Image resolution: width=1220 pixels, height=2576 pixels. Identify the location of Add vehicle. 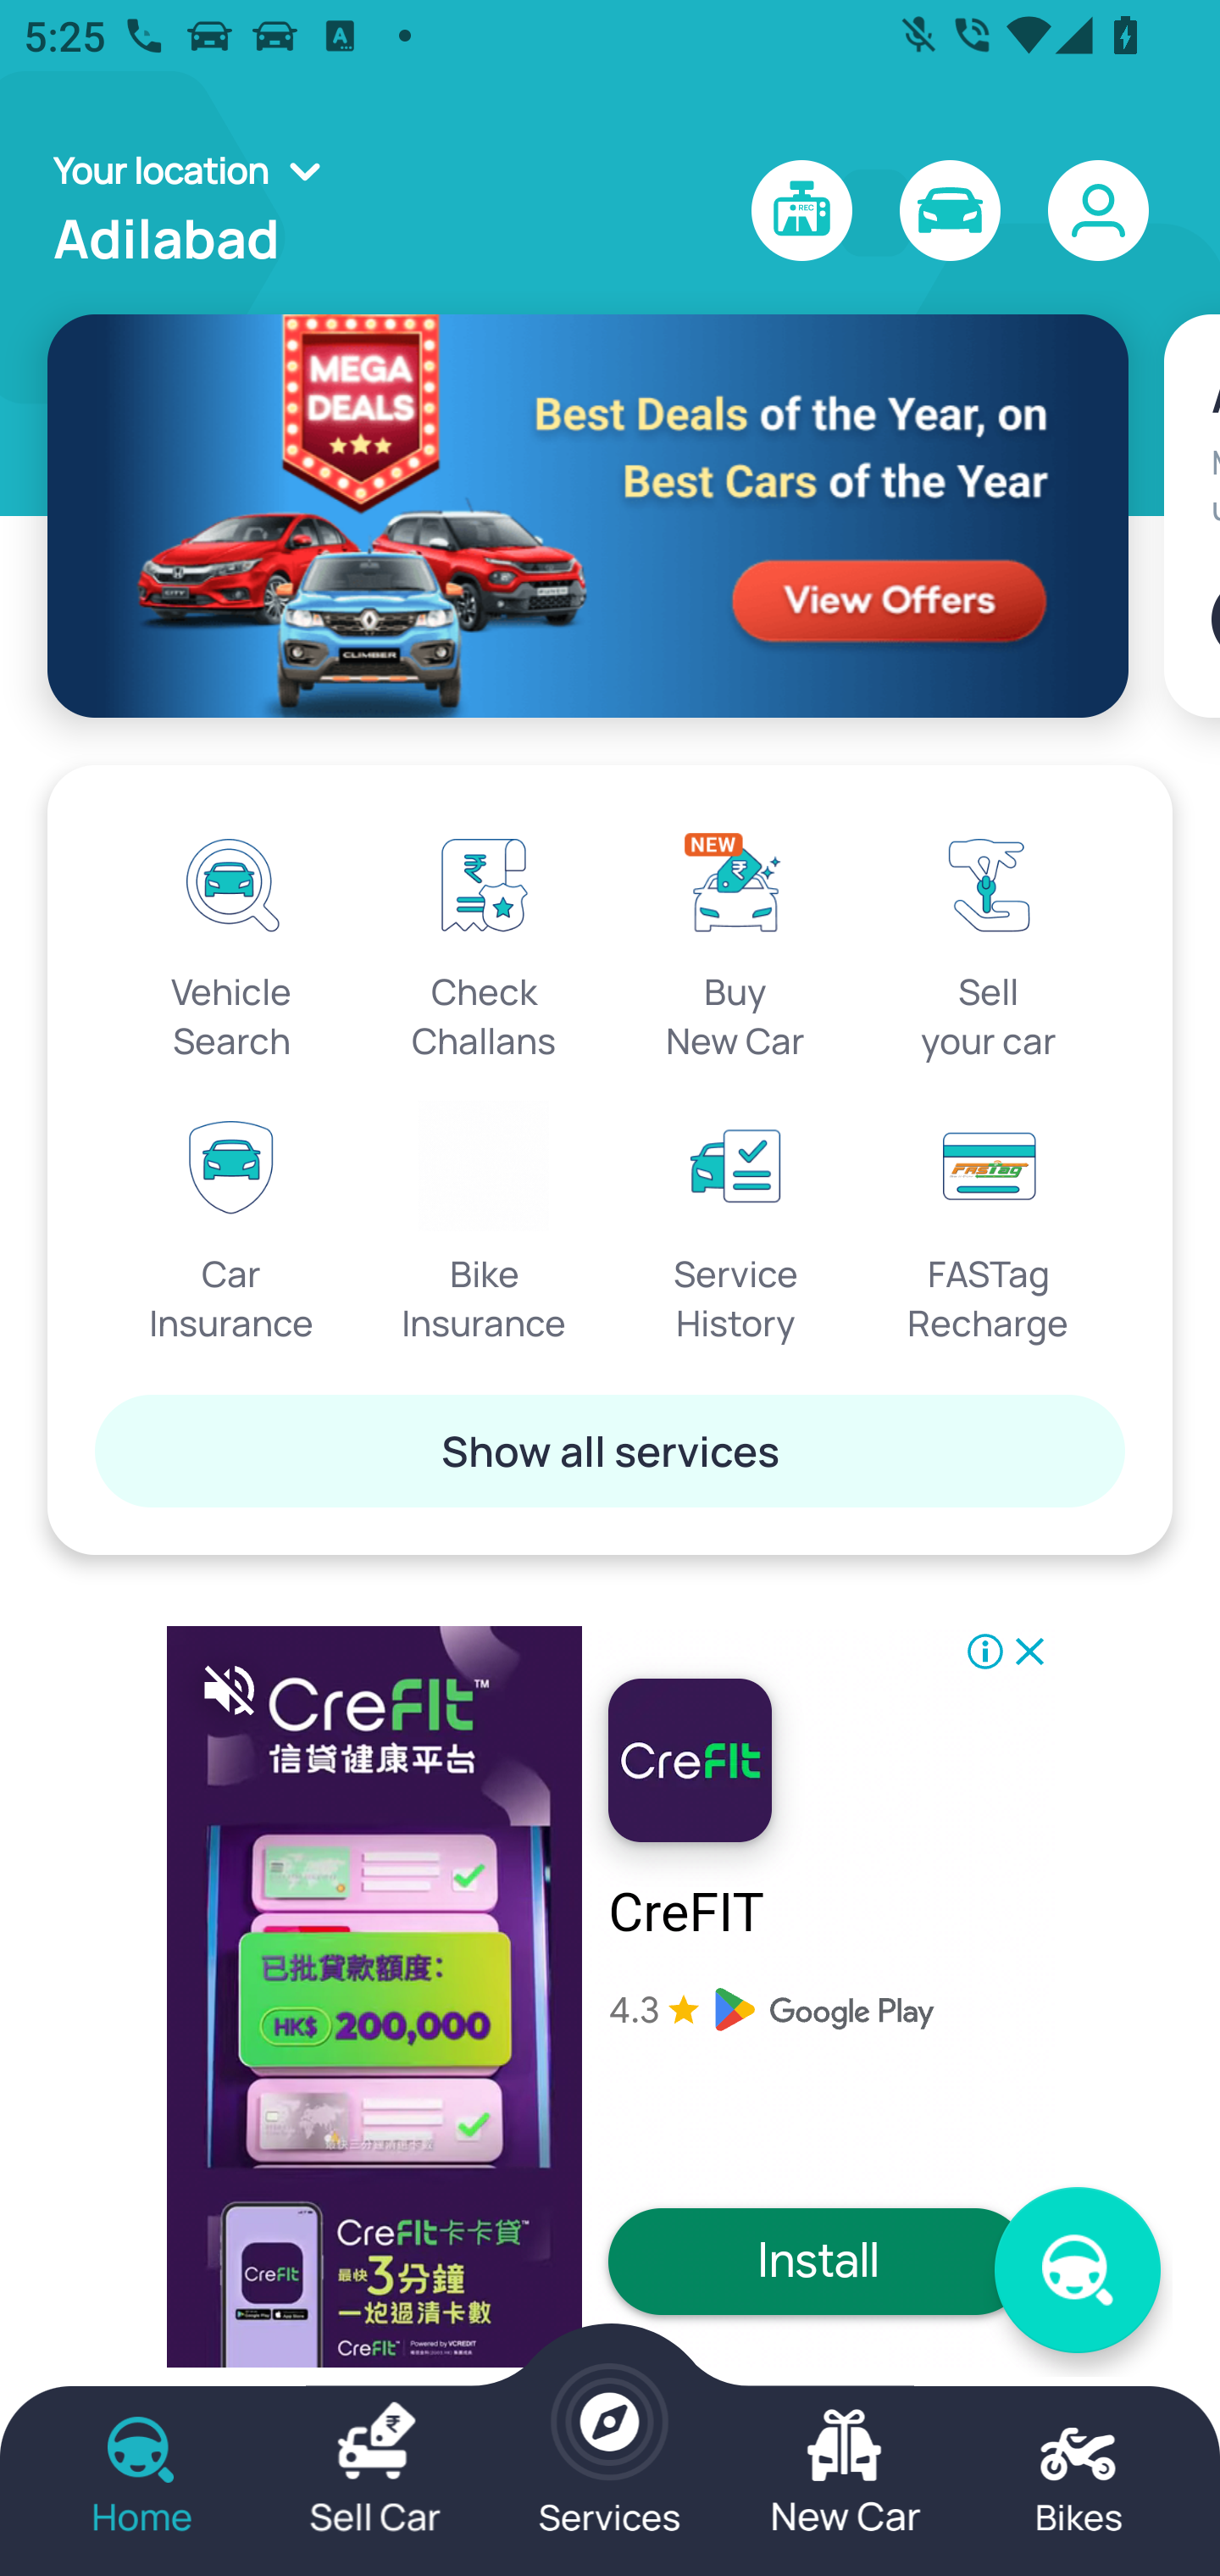
(1215, 619).